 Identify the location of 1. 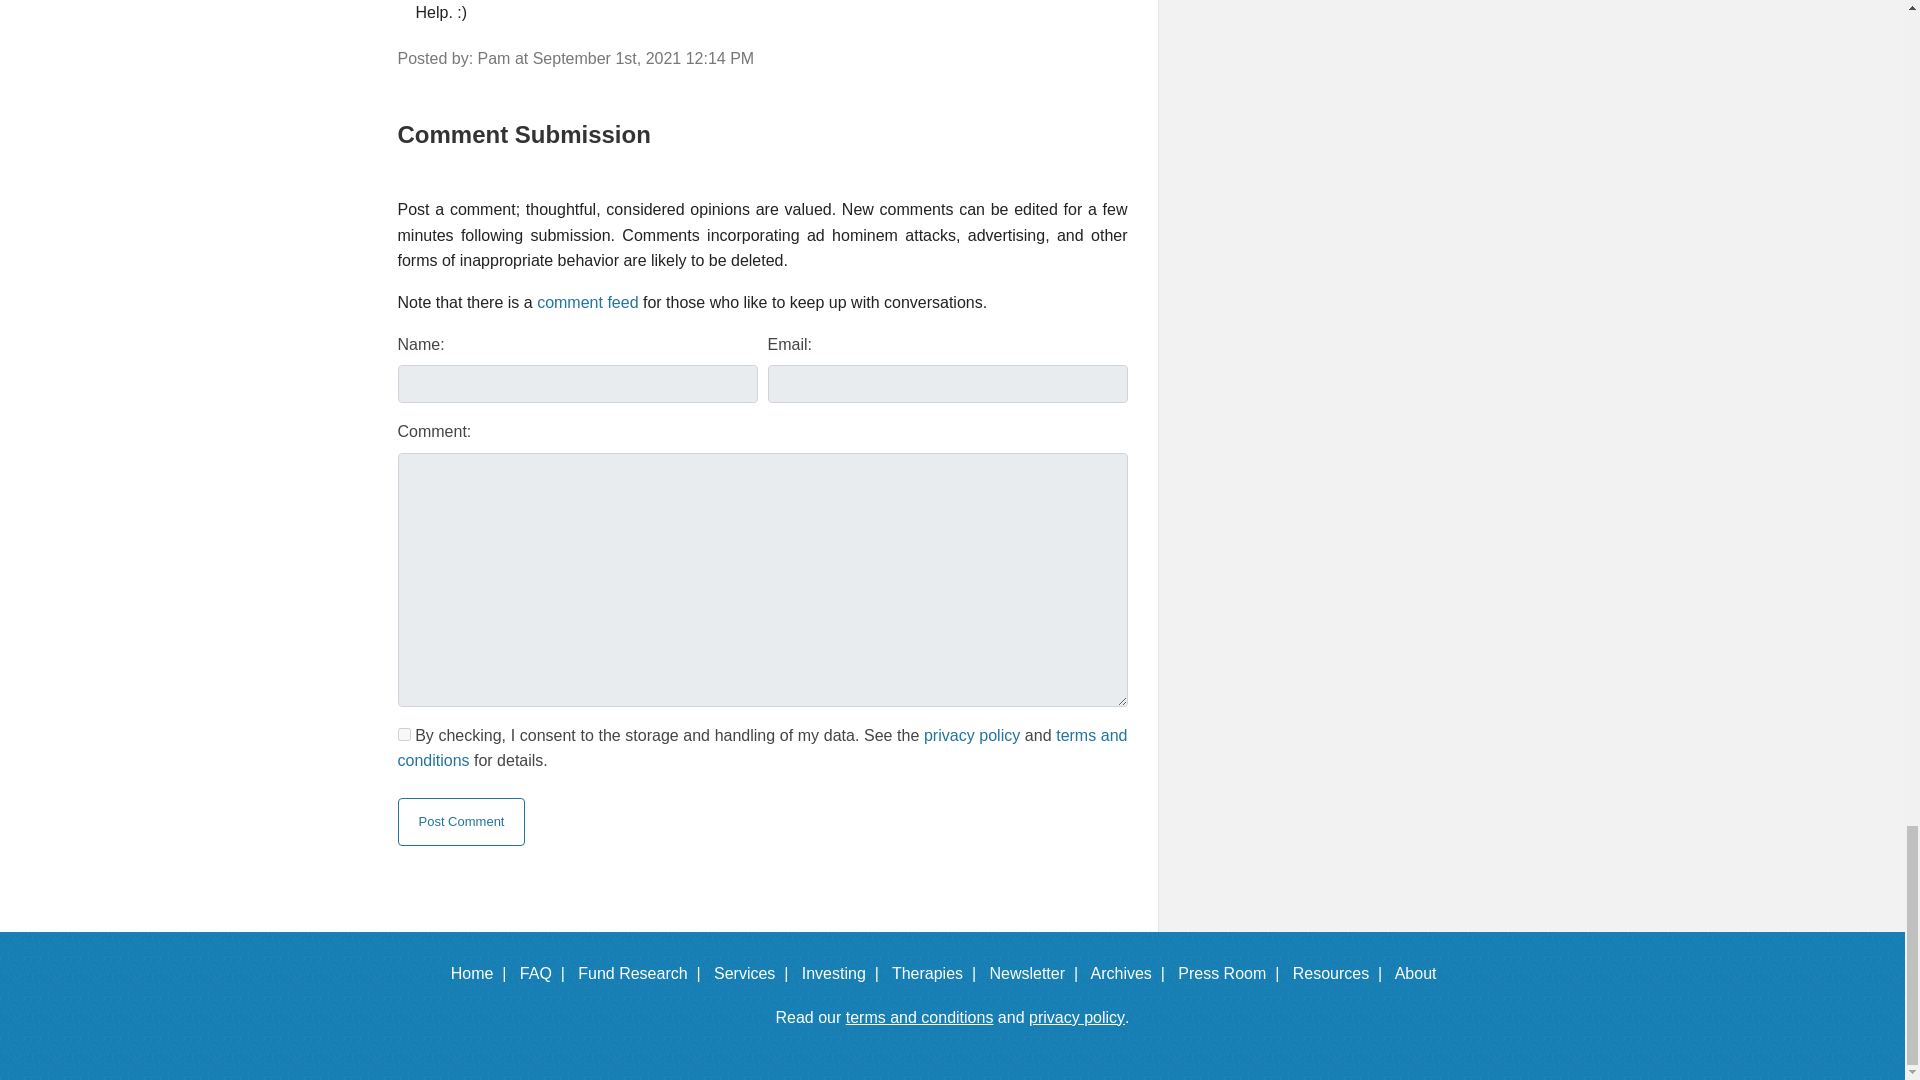
(404, 734).